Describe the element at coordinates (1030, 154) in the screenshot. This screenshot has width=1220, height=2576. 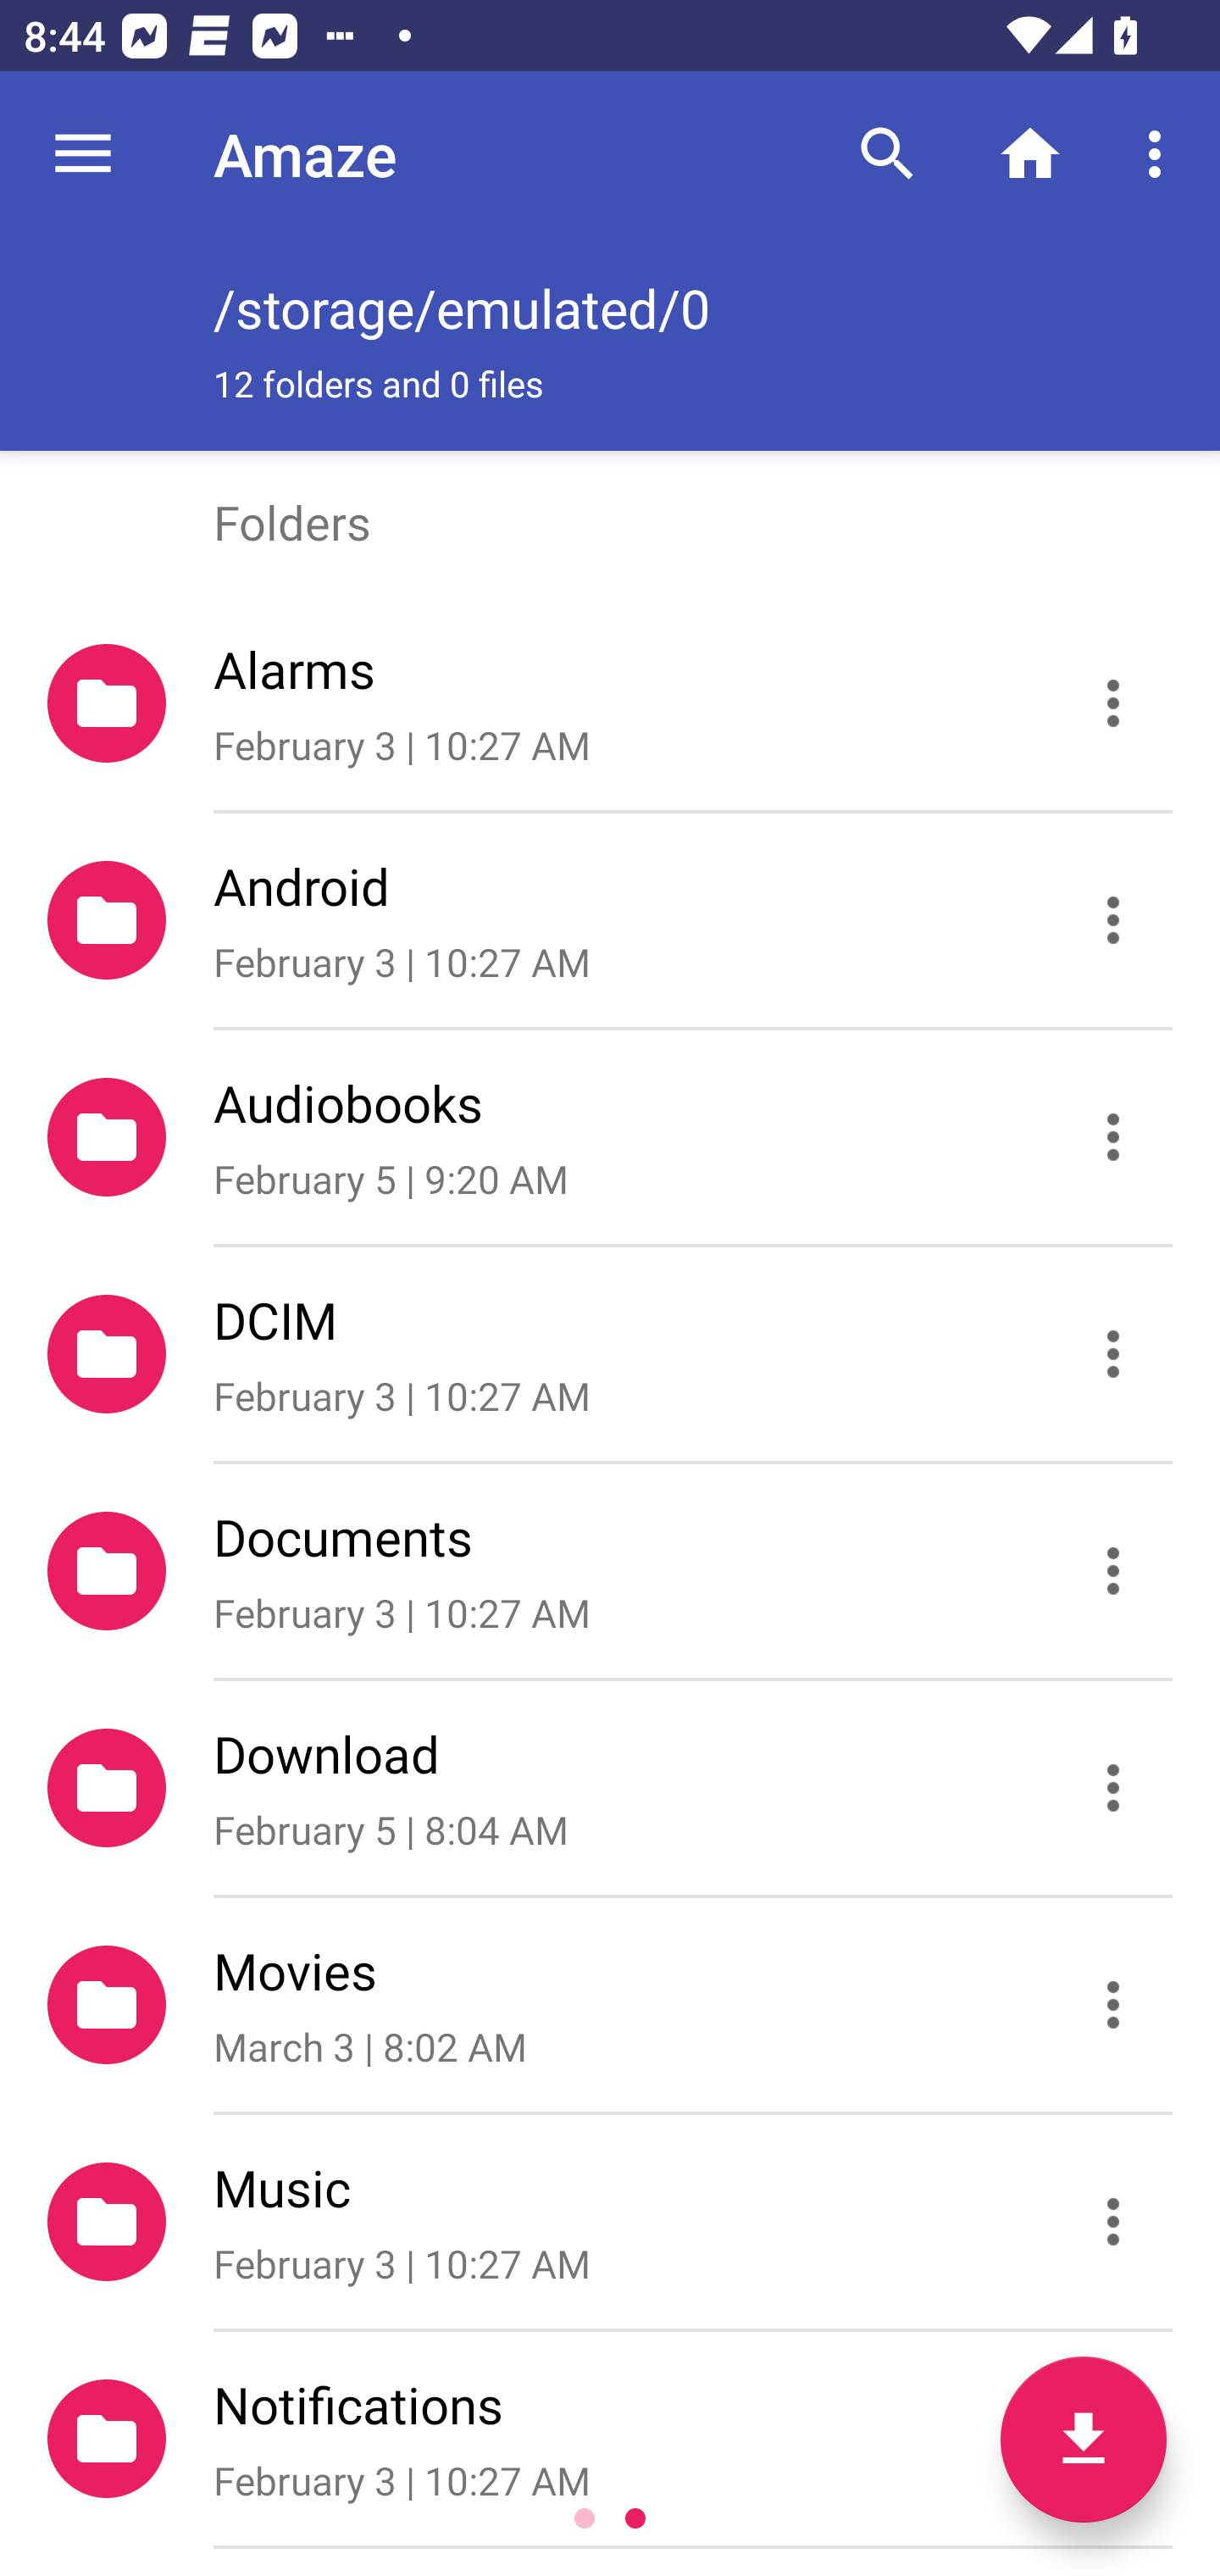
I see `Home` at that location.